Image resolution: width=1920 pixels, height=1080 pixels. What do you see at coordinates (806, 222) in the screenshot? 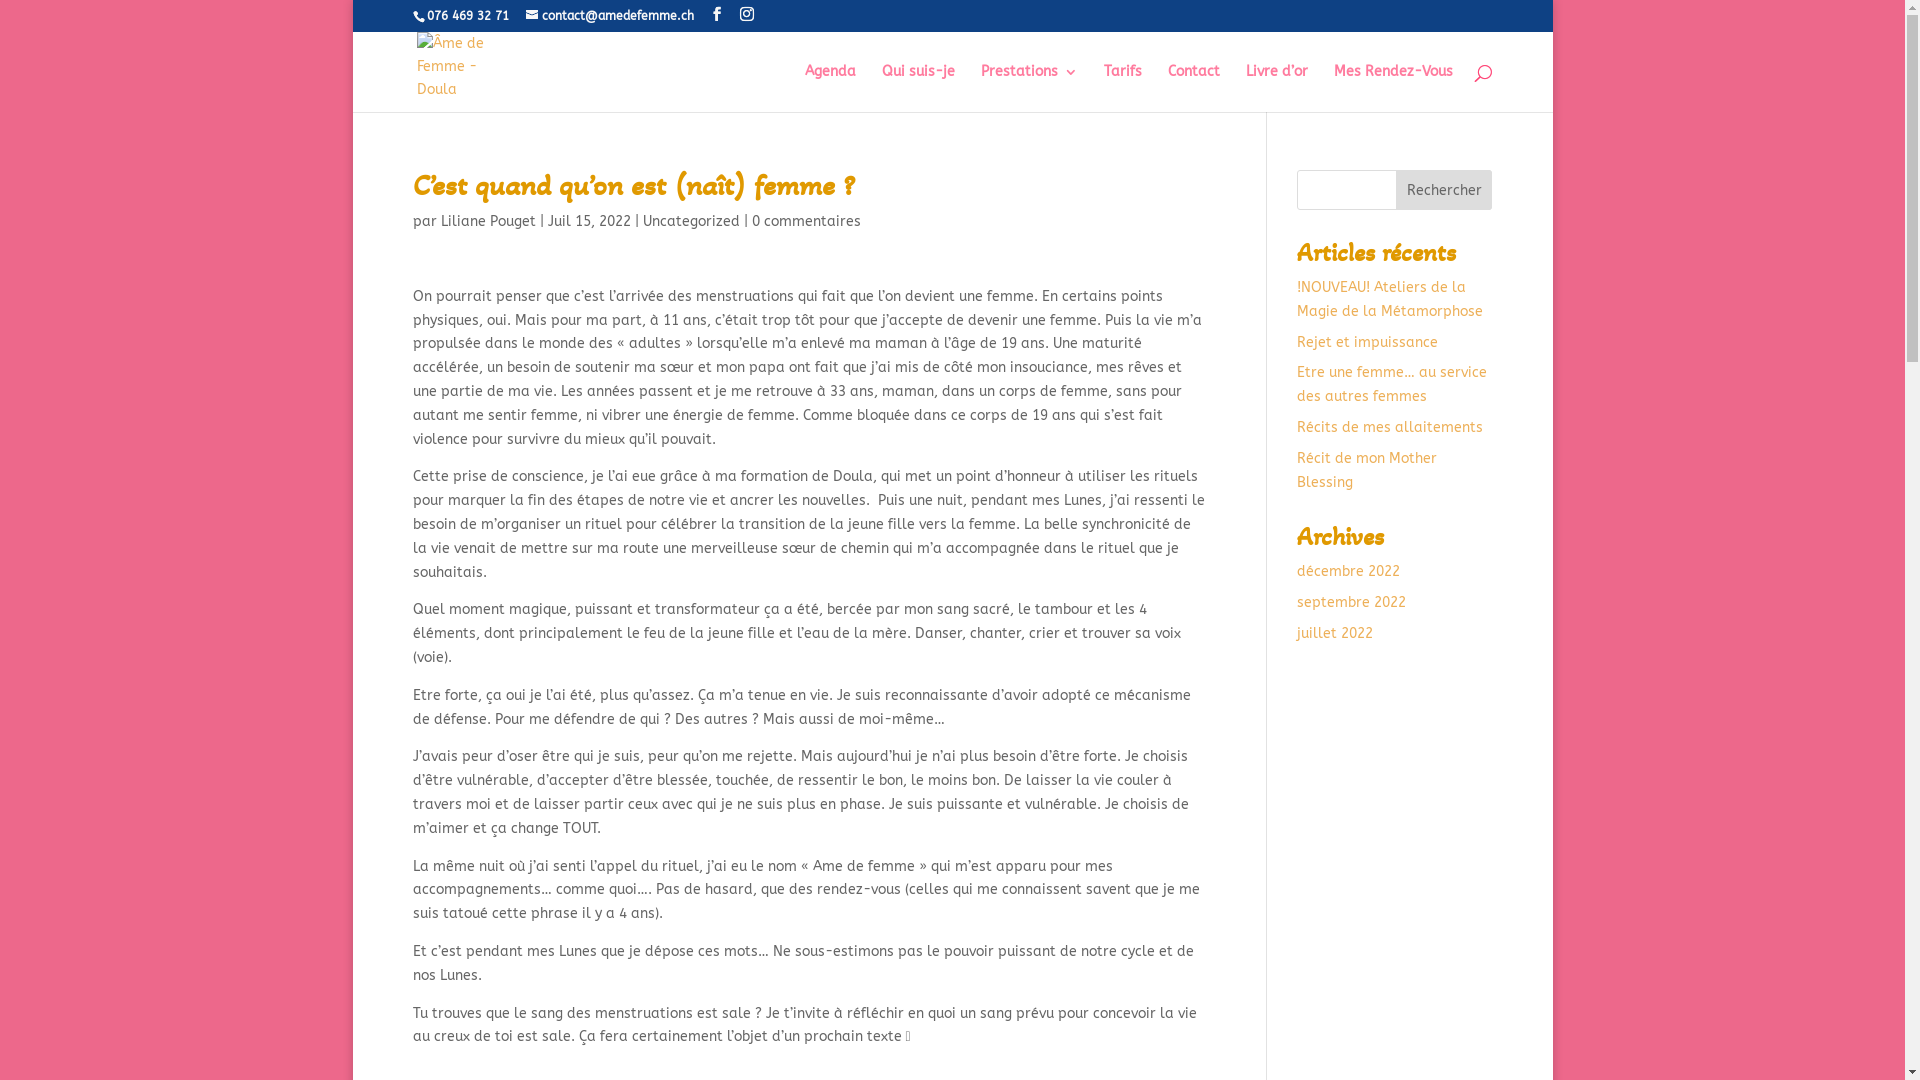
I see `0 commentaires` at bounding box center [806, 222].